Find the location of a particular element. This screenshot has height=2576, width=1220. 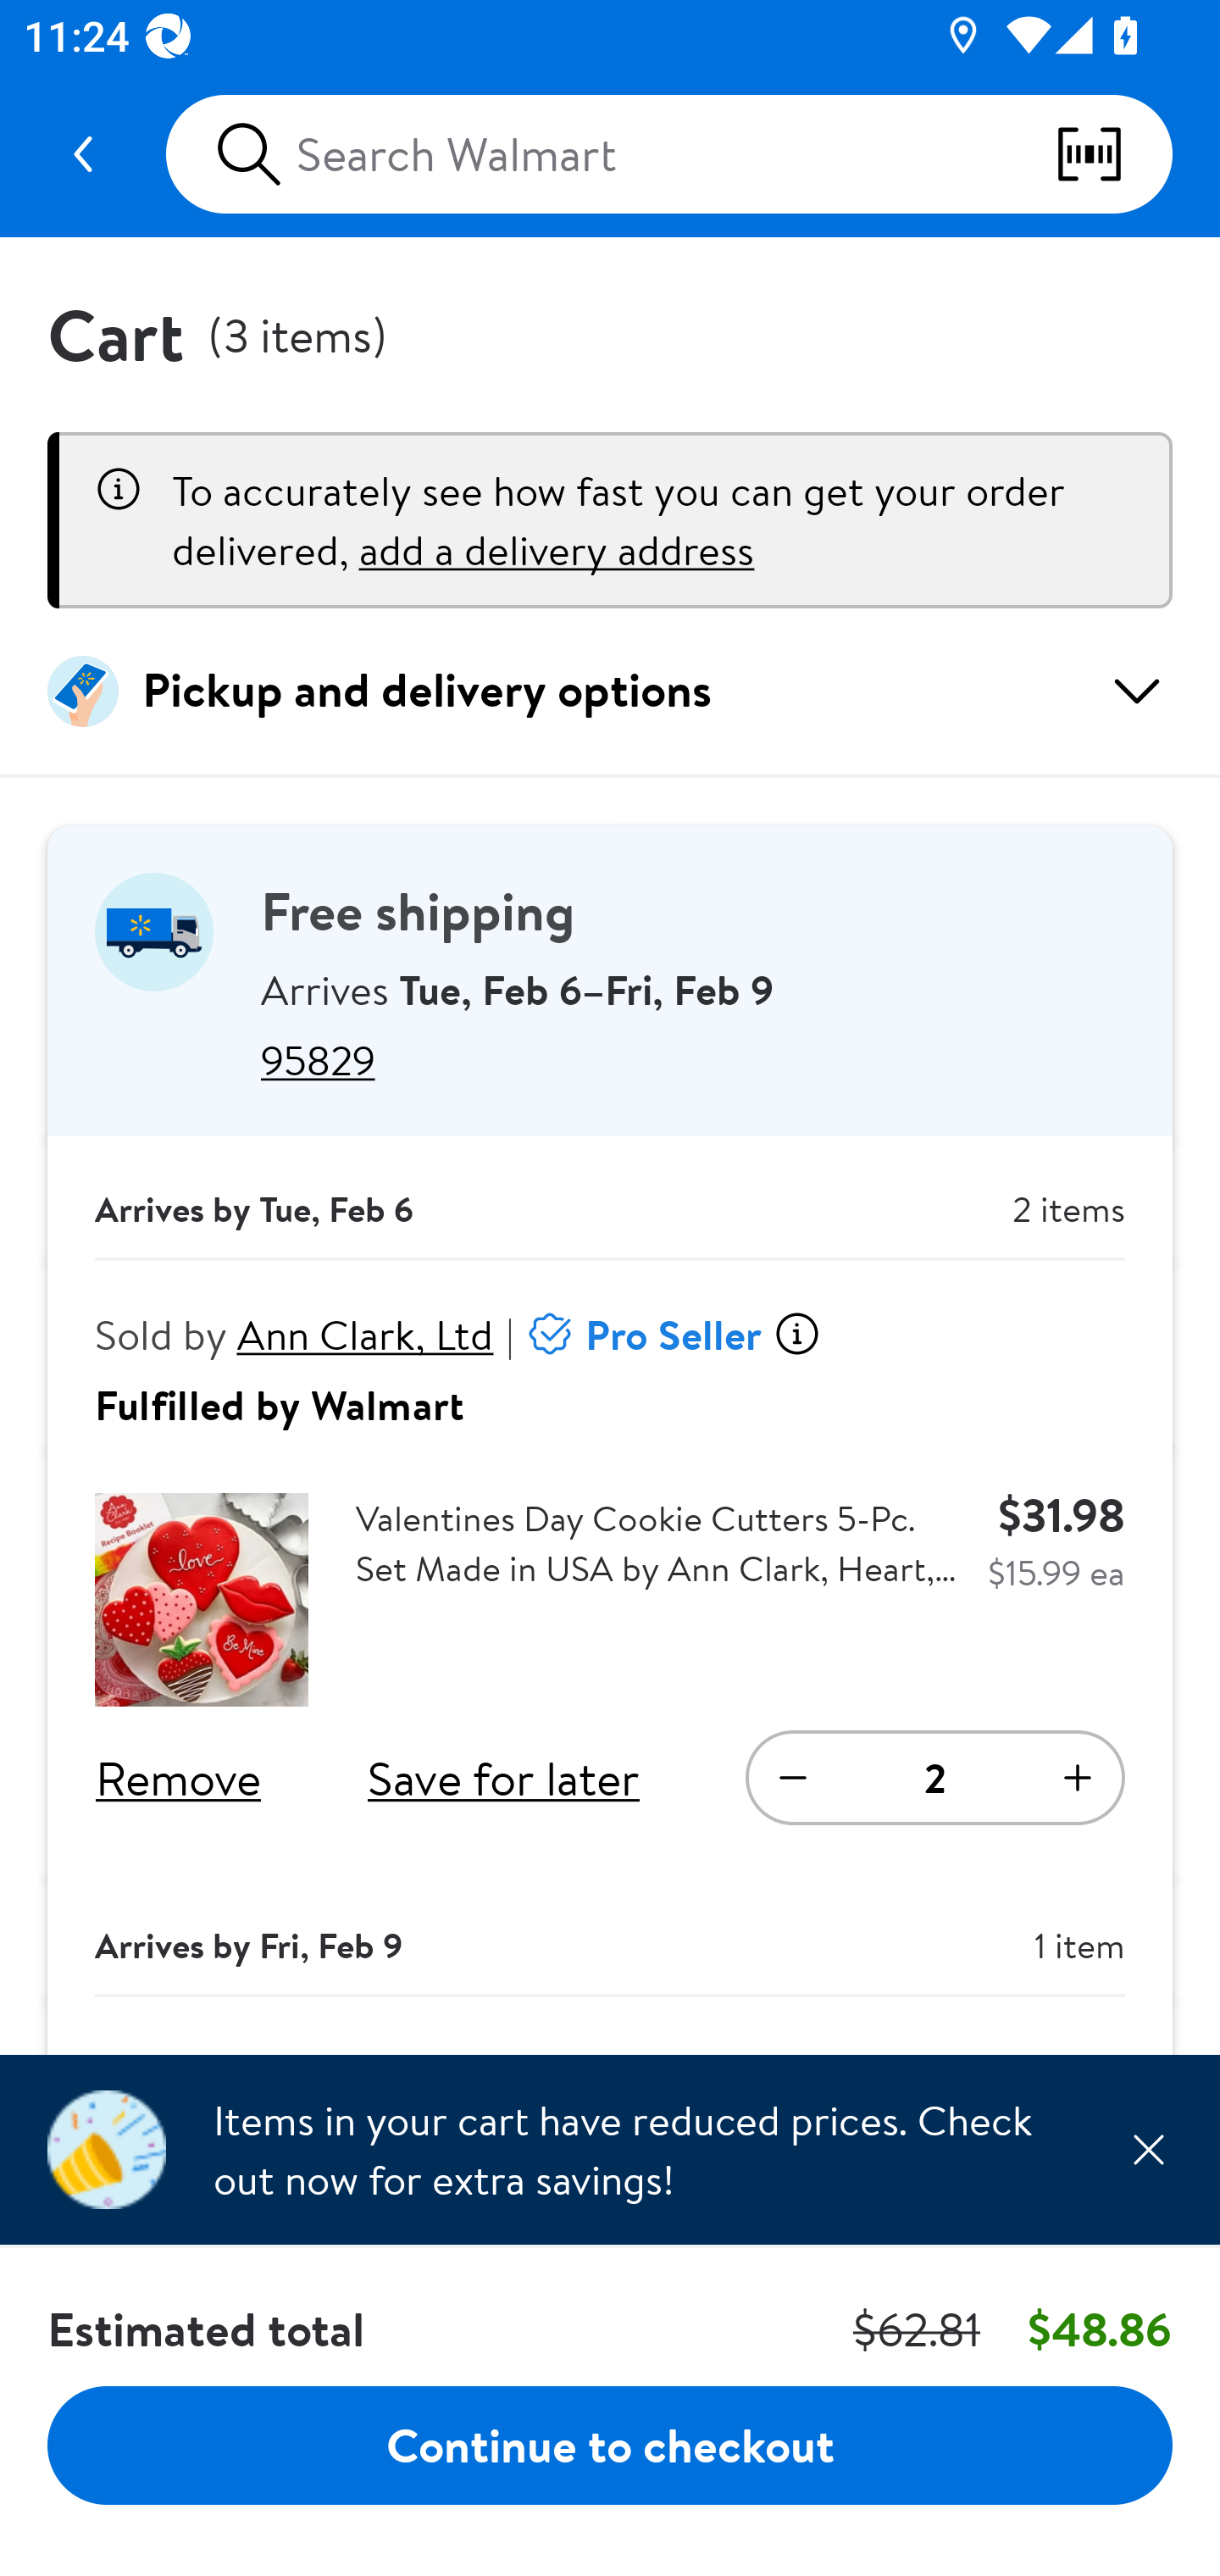

Opens barcode scanner is located at coordinates (1113, 154).